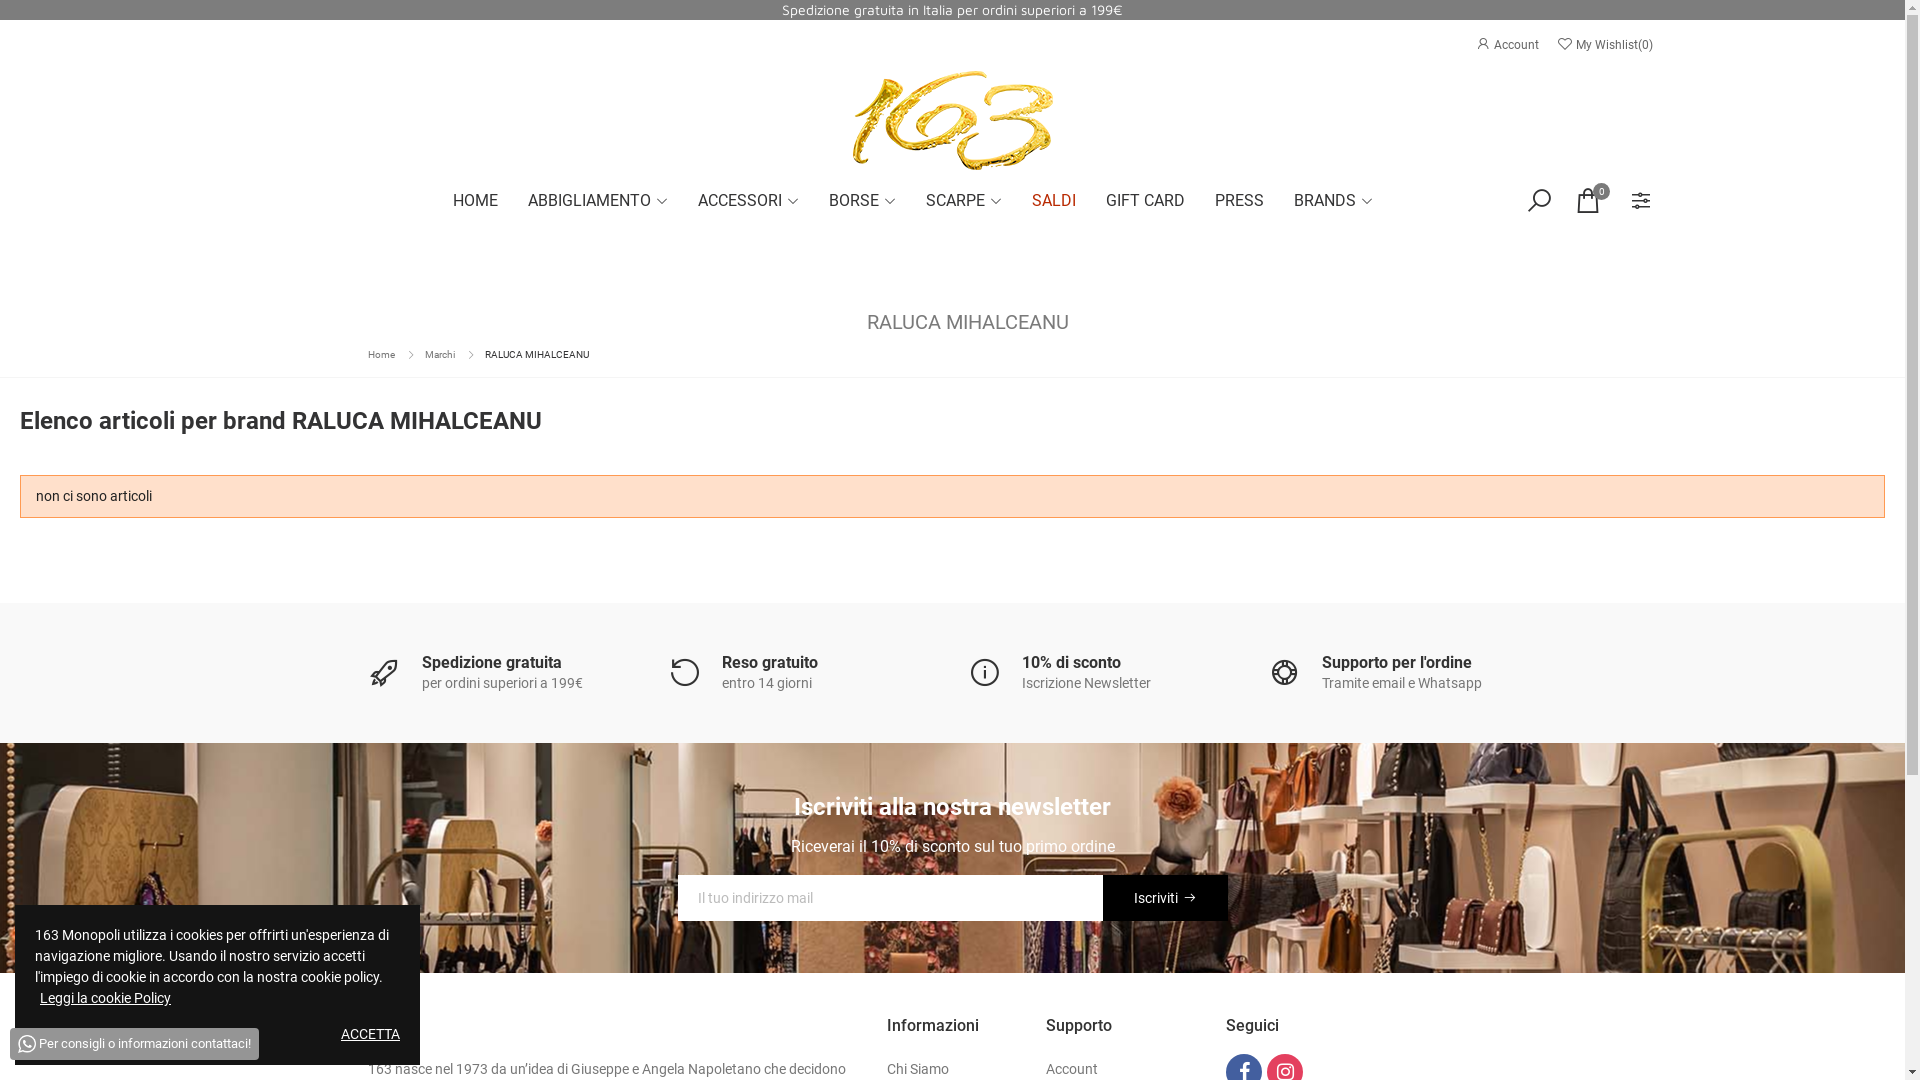 The height and width of the screenshot is (1080, 1920). Describe the element at coordinates (1144, 201) in the screenshot. I see `GIFT CARD` at that location.